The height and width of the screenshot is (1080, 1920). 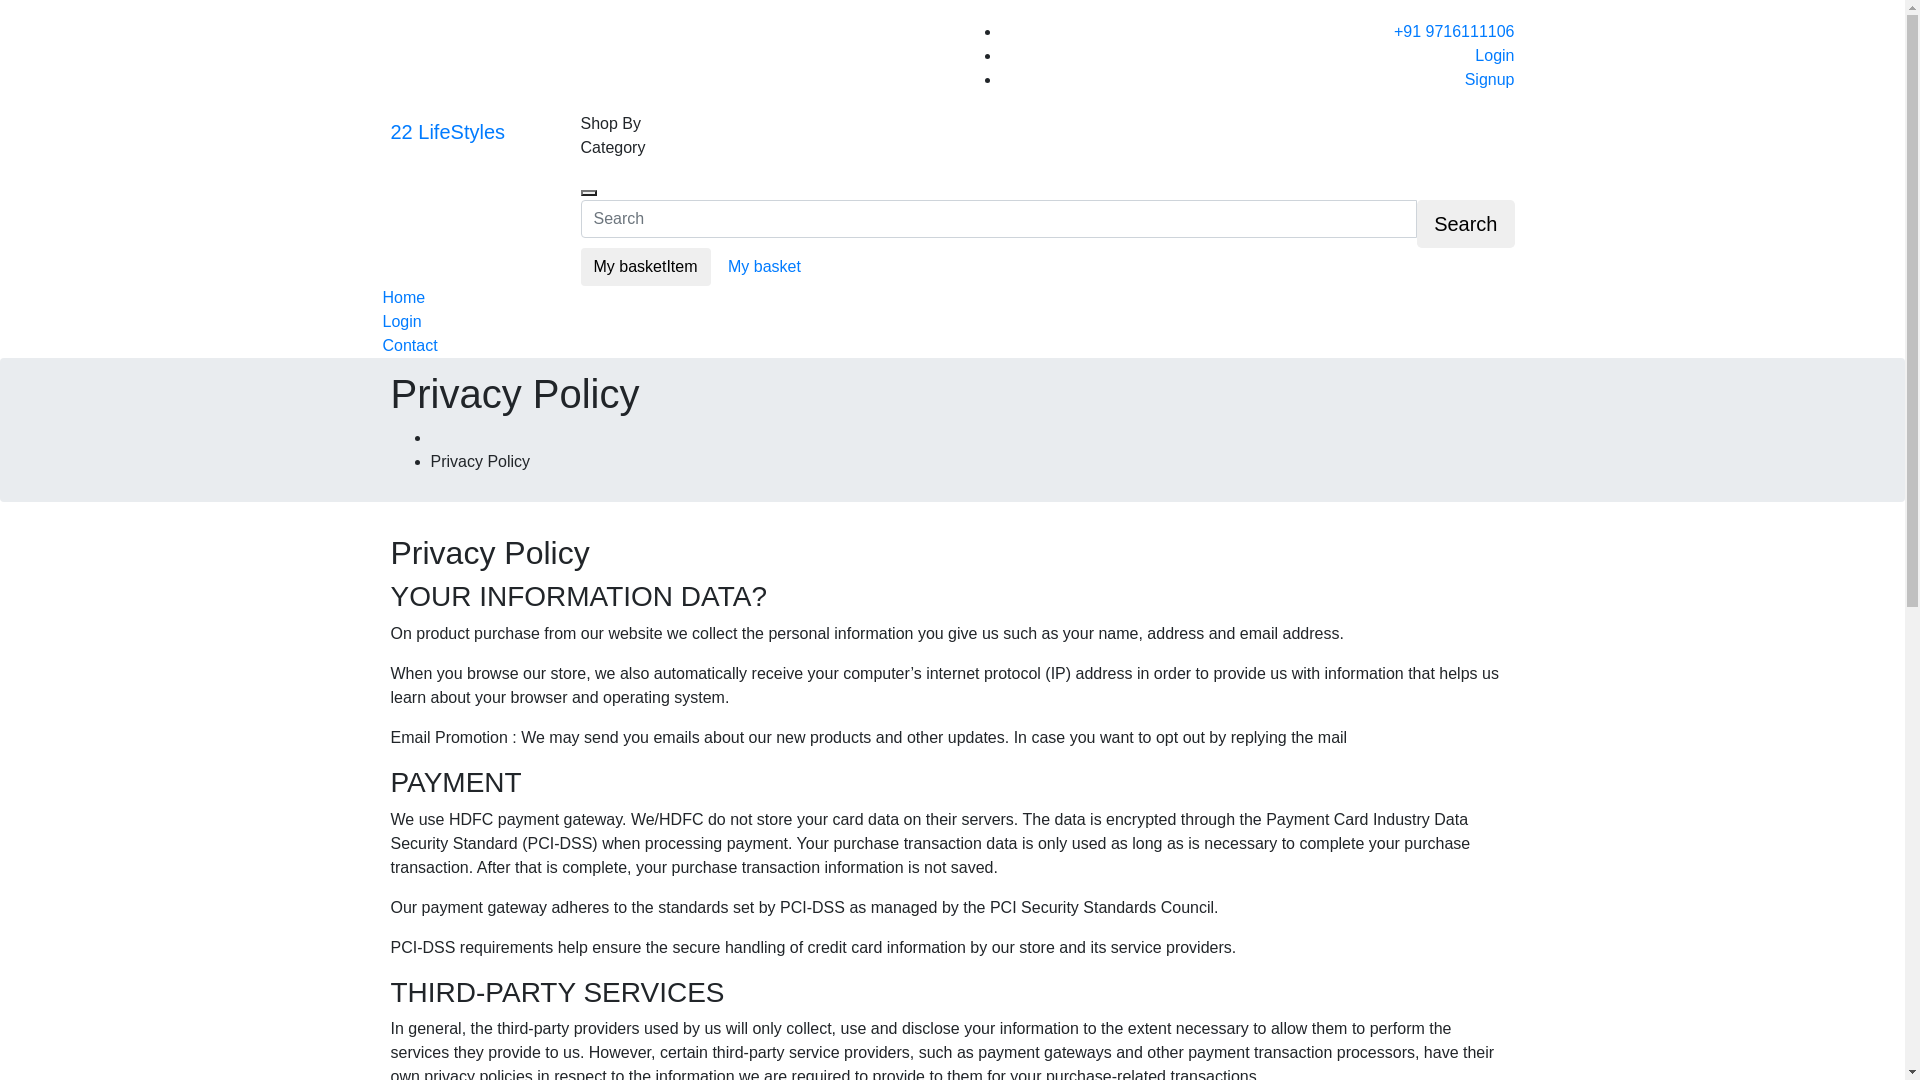 What do you see at coordinates (1494, 56) in the screenshot?
I see `Login` at bounding box center [1494, 56].